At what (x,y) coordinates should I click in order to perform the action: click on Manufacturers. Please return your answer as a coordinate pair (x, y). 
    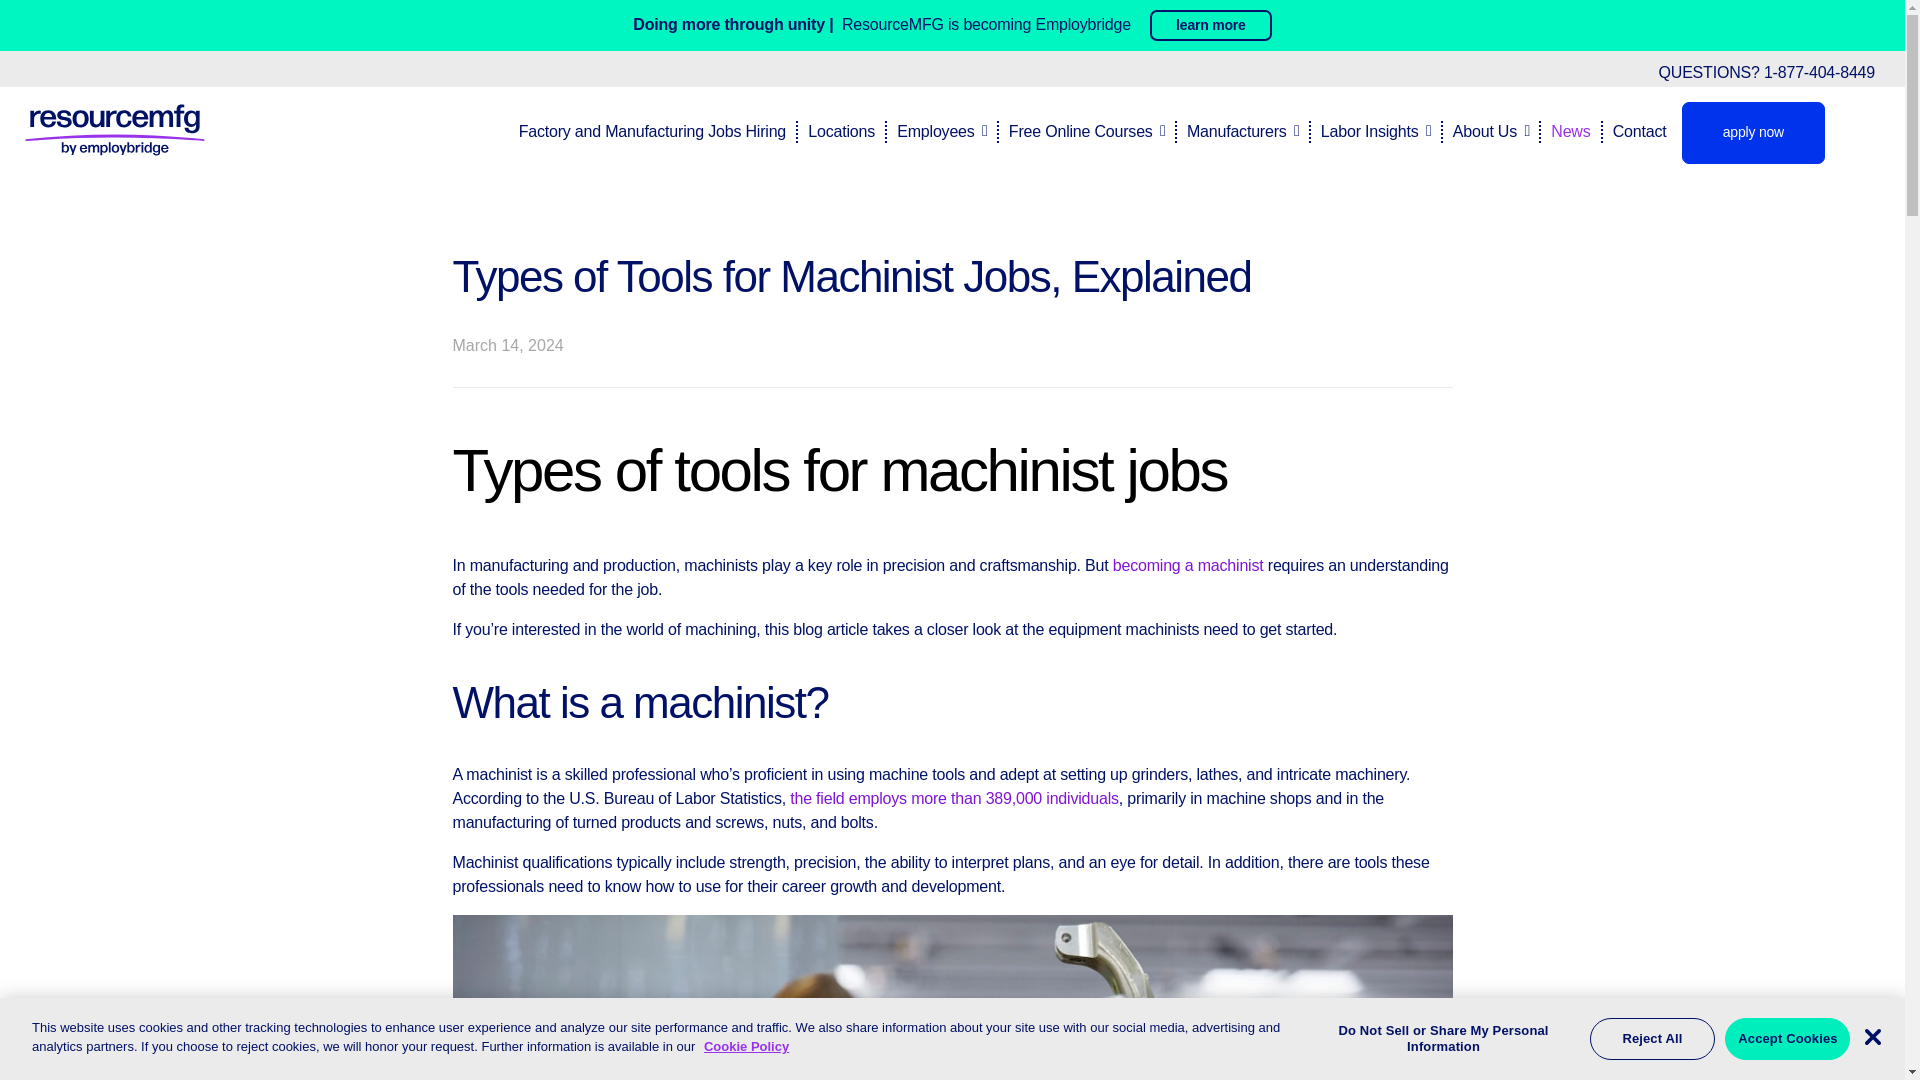
    Looking at the image, I should click on (1234, 131).